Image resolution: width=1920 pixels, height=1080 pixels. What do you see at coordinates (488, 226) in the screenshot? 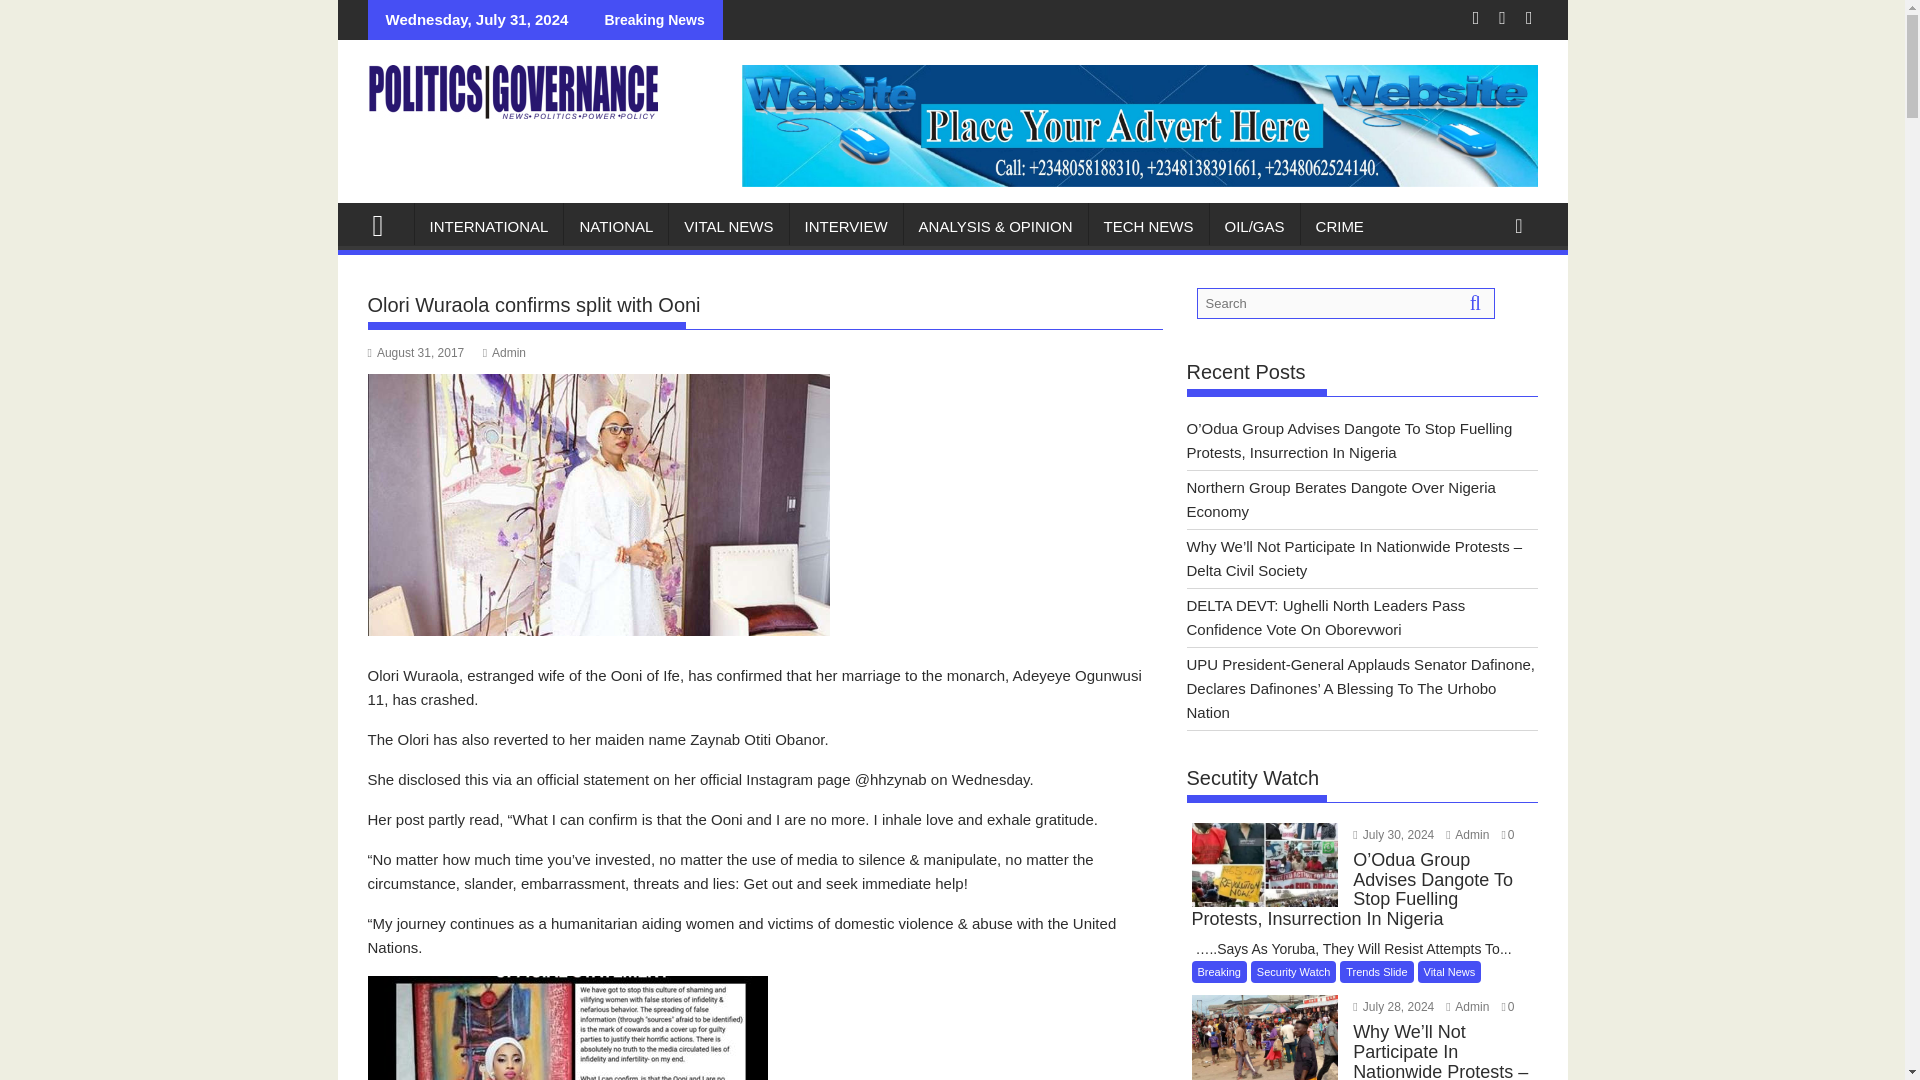
I see `INTERNATIONAL` at bounding box center [488, 226].